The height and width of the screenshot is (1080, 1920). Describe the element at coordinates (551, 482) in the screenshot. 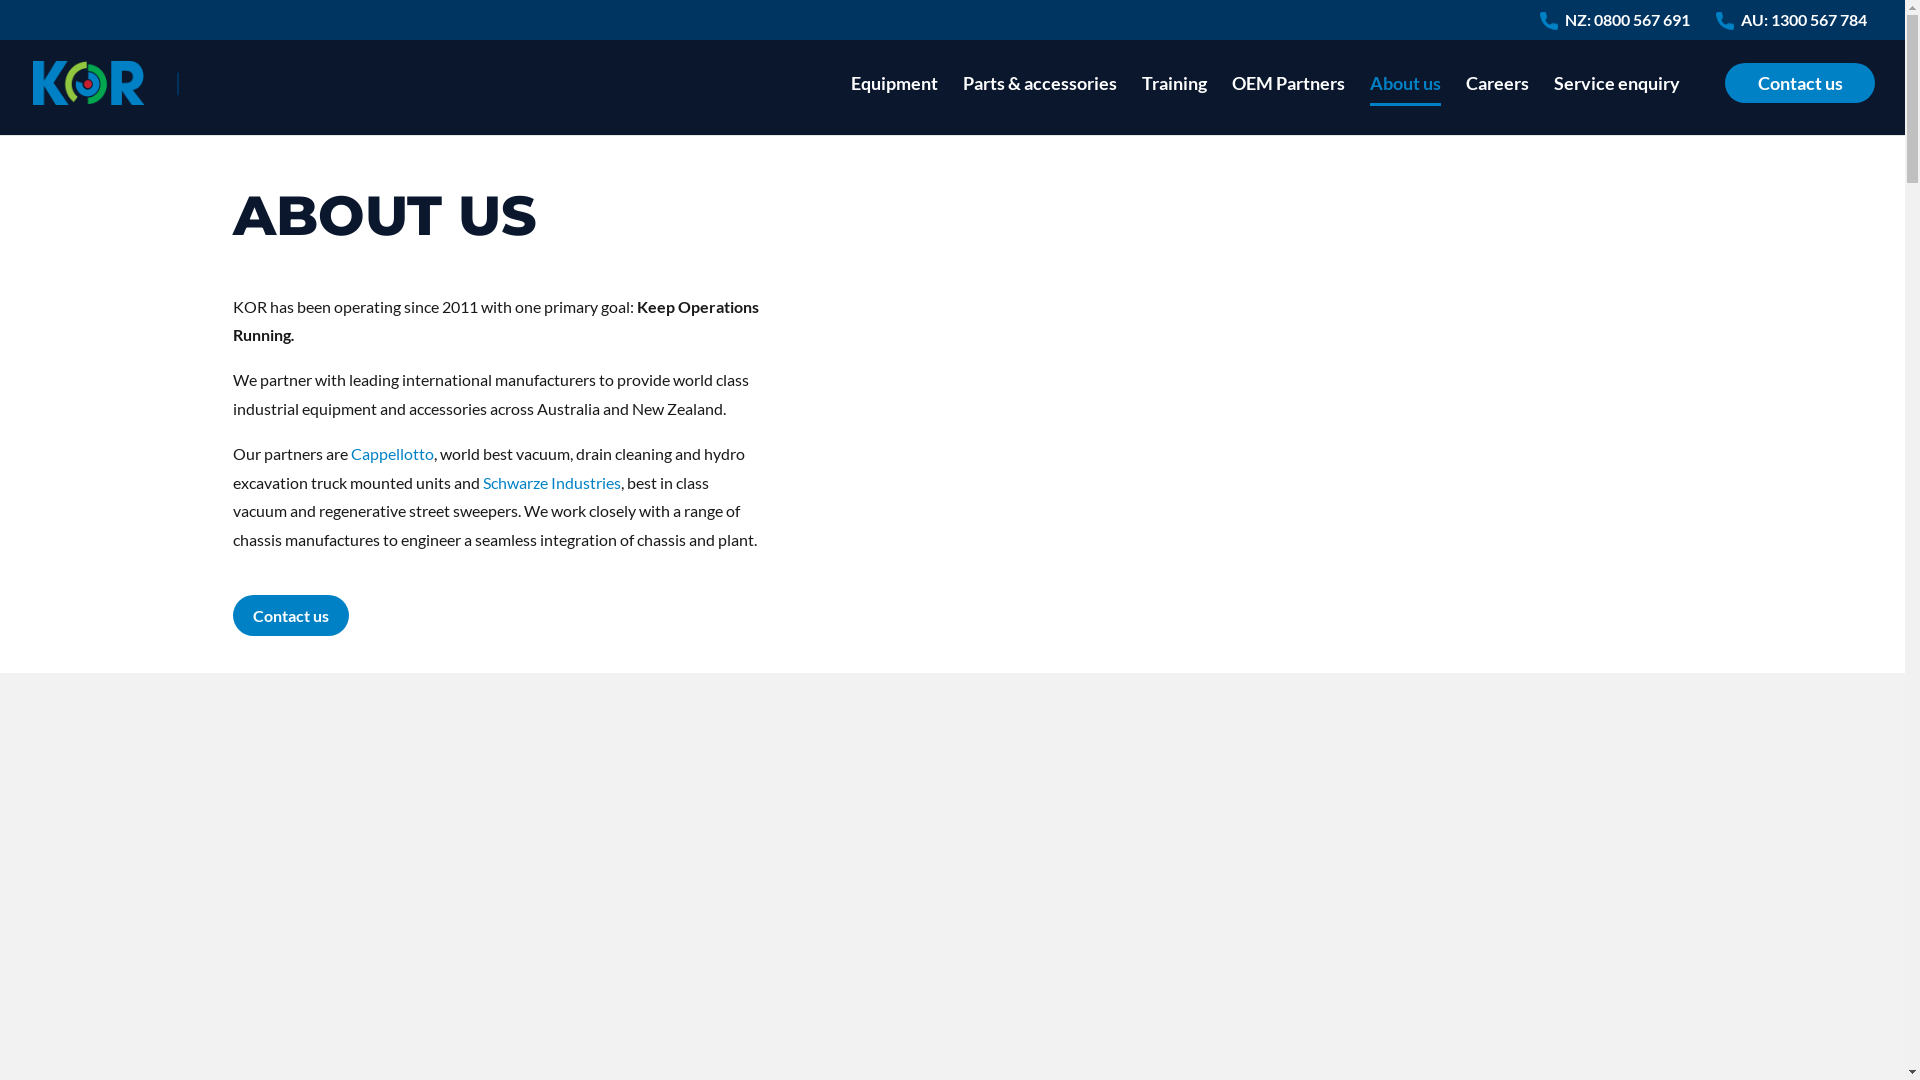

I see `Schwarze Industries` at that location.